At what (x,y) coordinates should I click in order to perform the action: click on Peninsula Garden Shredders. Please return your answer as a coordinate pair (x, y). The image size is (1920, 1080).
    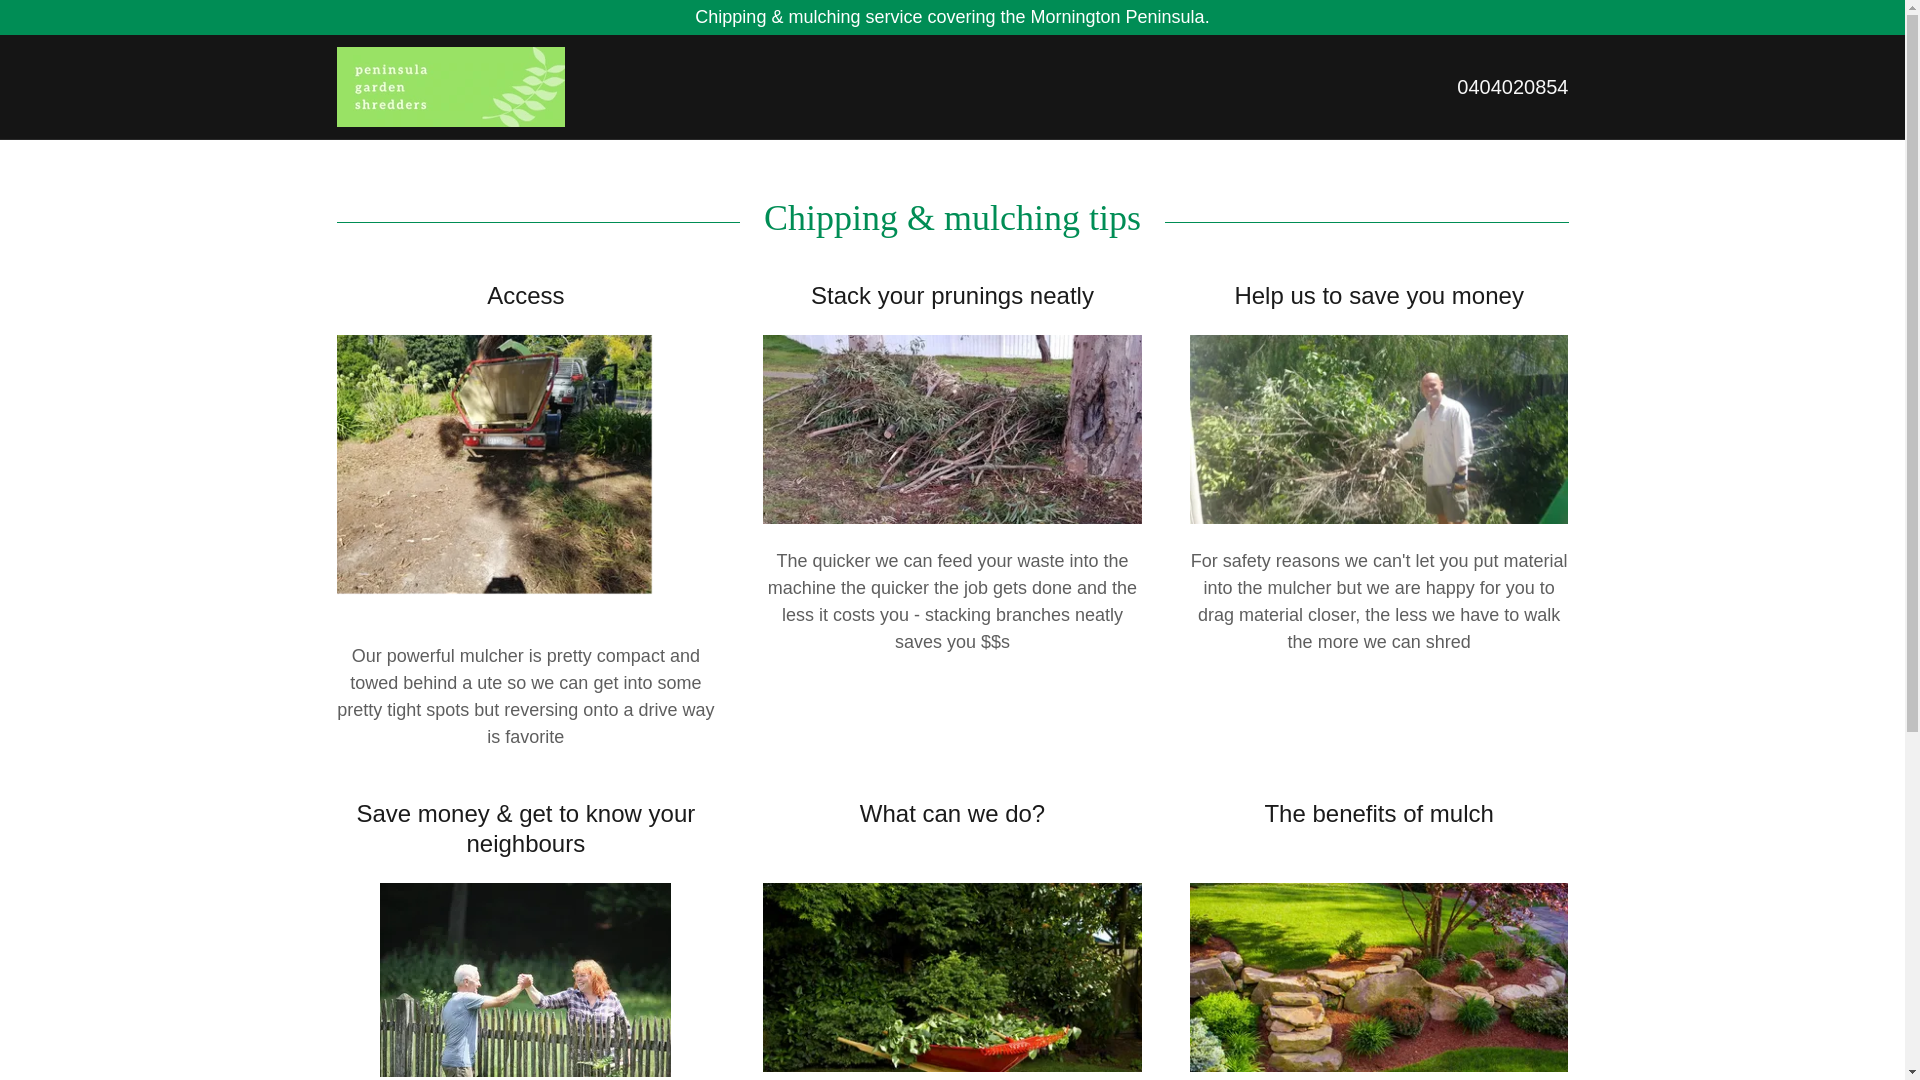
    Looking at the image, I should click on (450, 86).